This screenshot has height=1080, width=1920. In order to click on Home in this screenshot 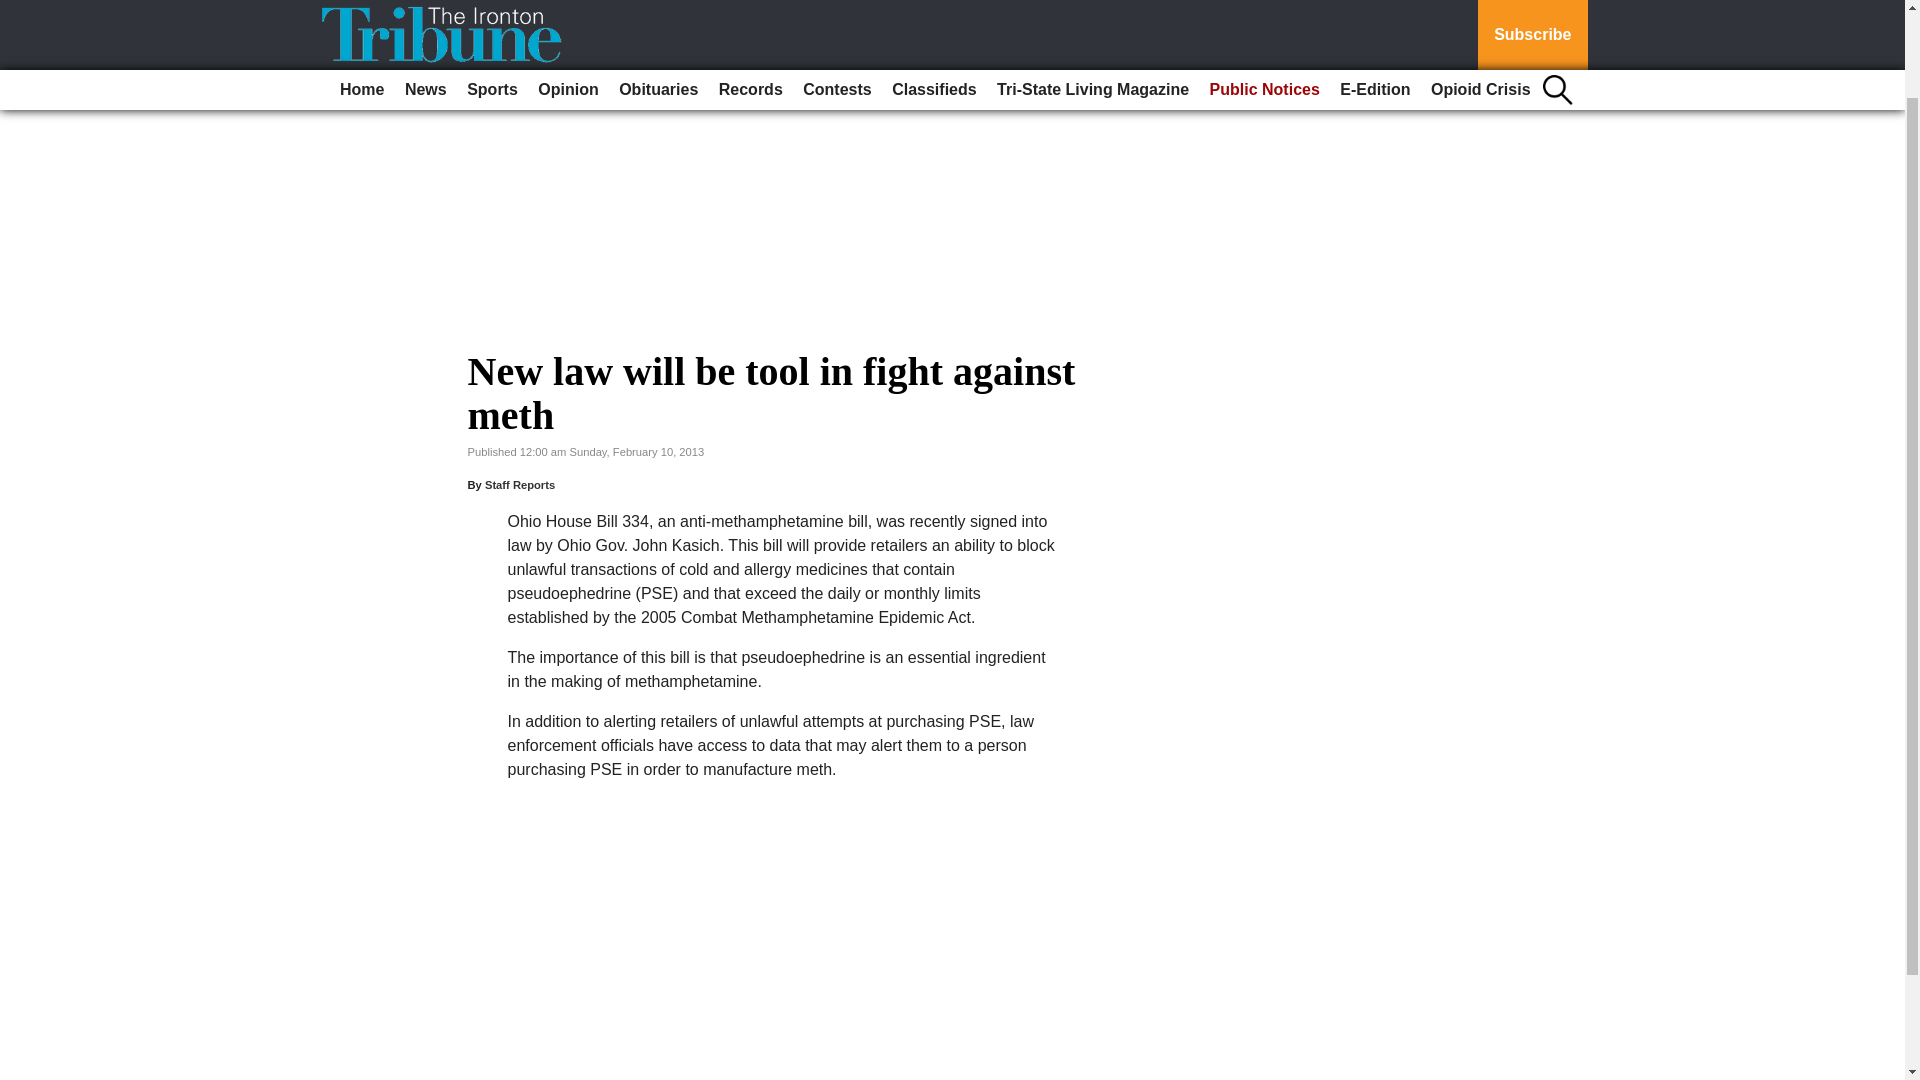, I will do `click(362, 3)`.